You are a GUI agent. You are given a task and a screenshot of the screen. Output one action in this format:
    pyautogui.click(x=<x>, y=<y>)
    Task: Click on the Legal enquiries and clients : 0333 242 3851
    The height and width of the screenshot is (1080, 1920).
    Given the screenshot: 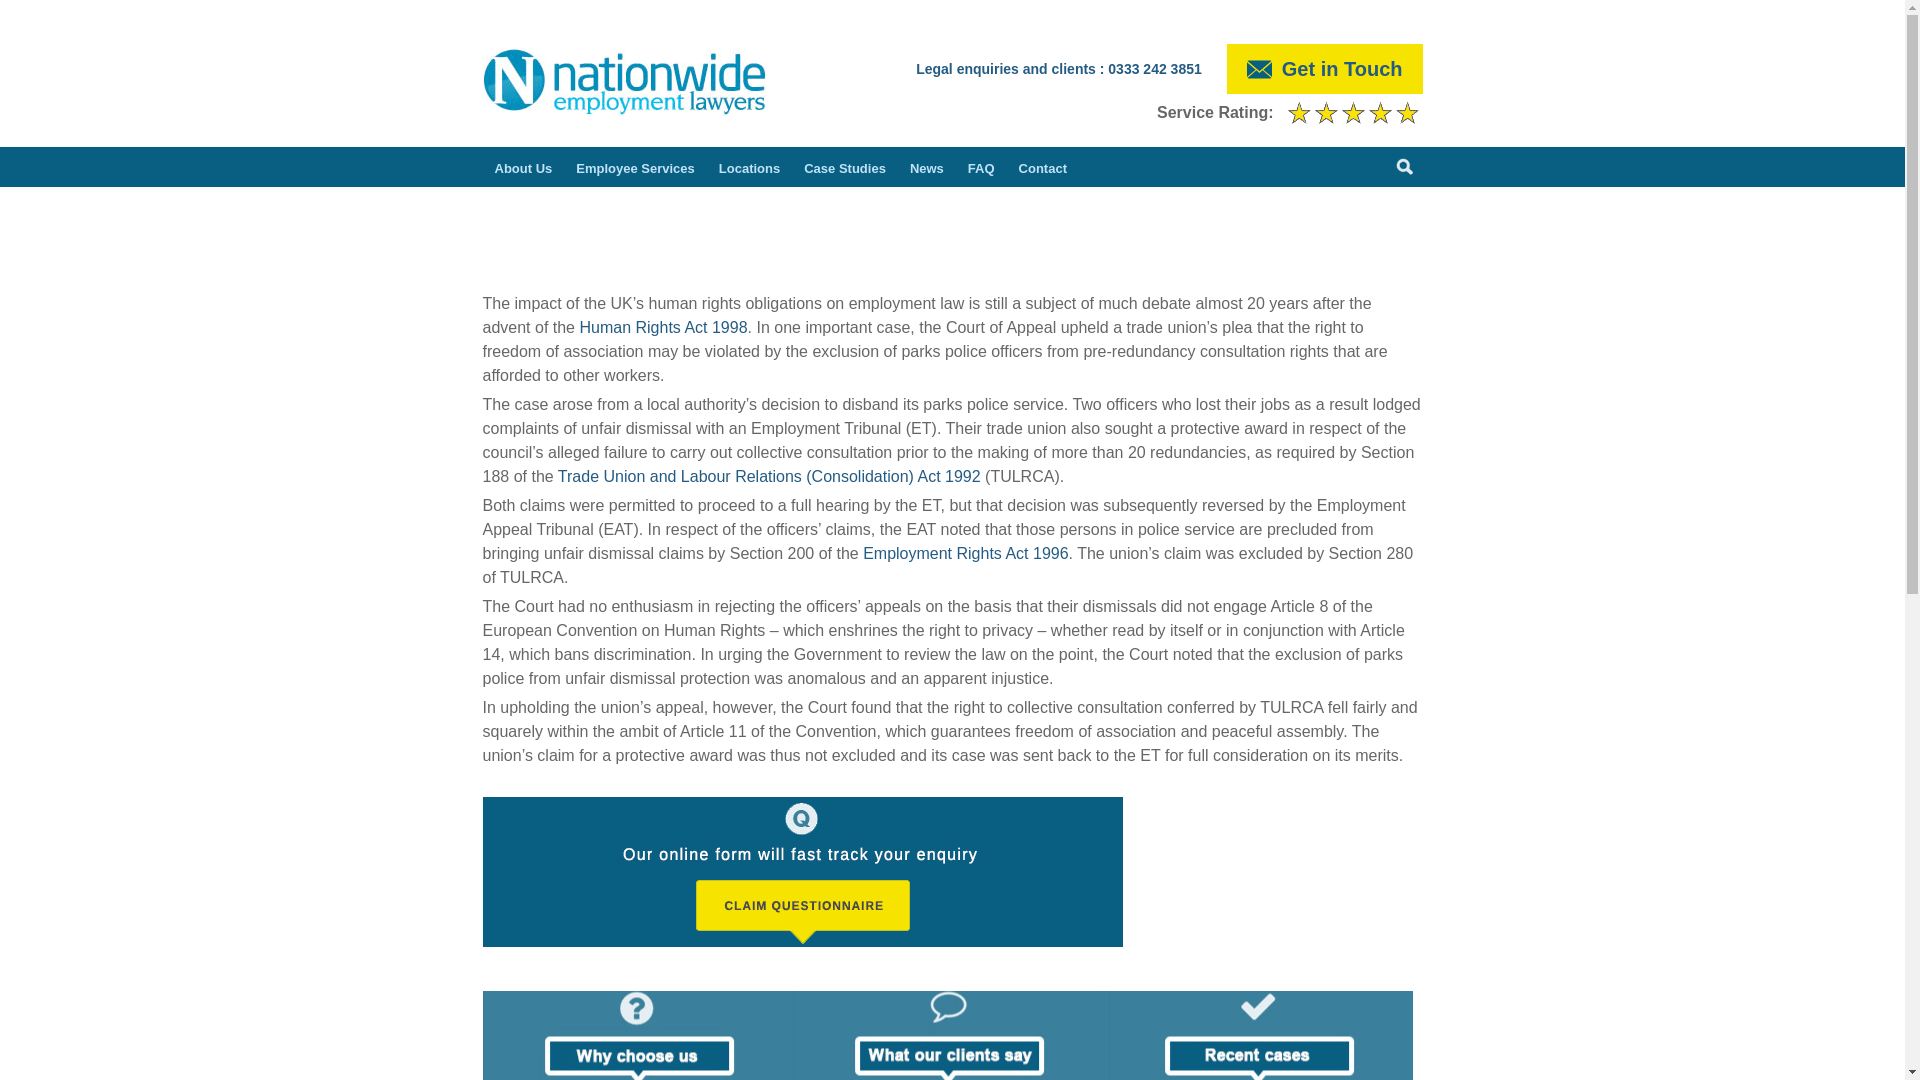 What is the action you would take?
    pyautogui.click(x=1058, y=68)
    